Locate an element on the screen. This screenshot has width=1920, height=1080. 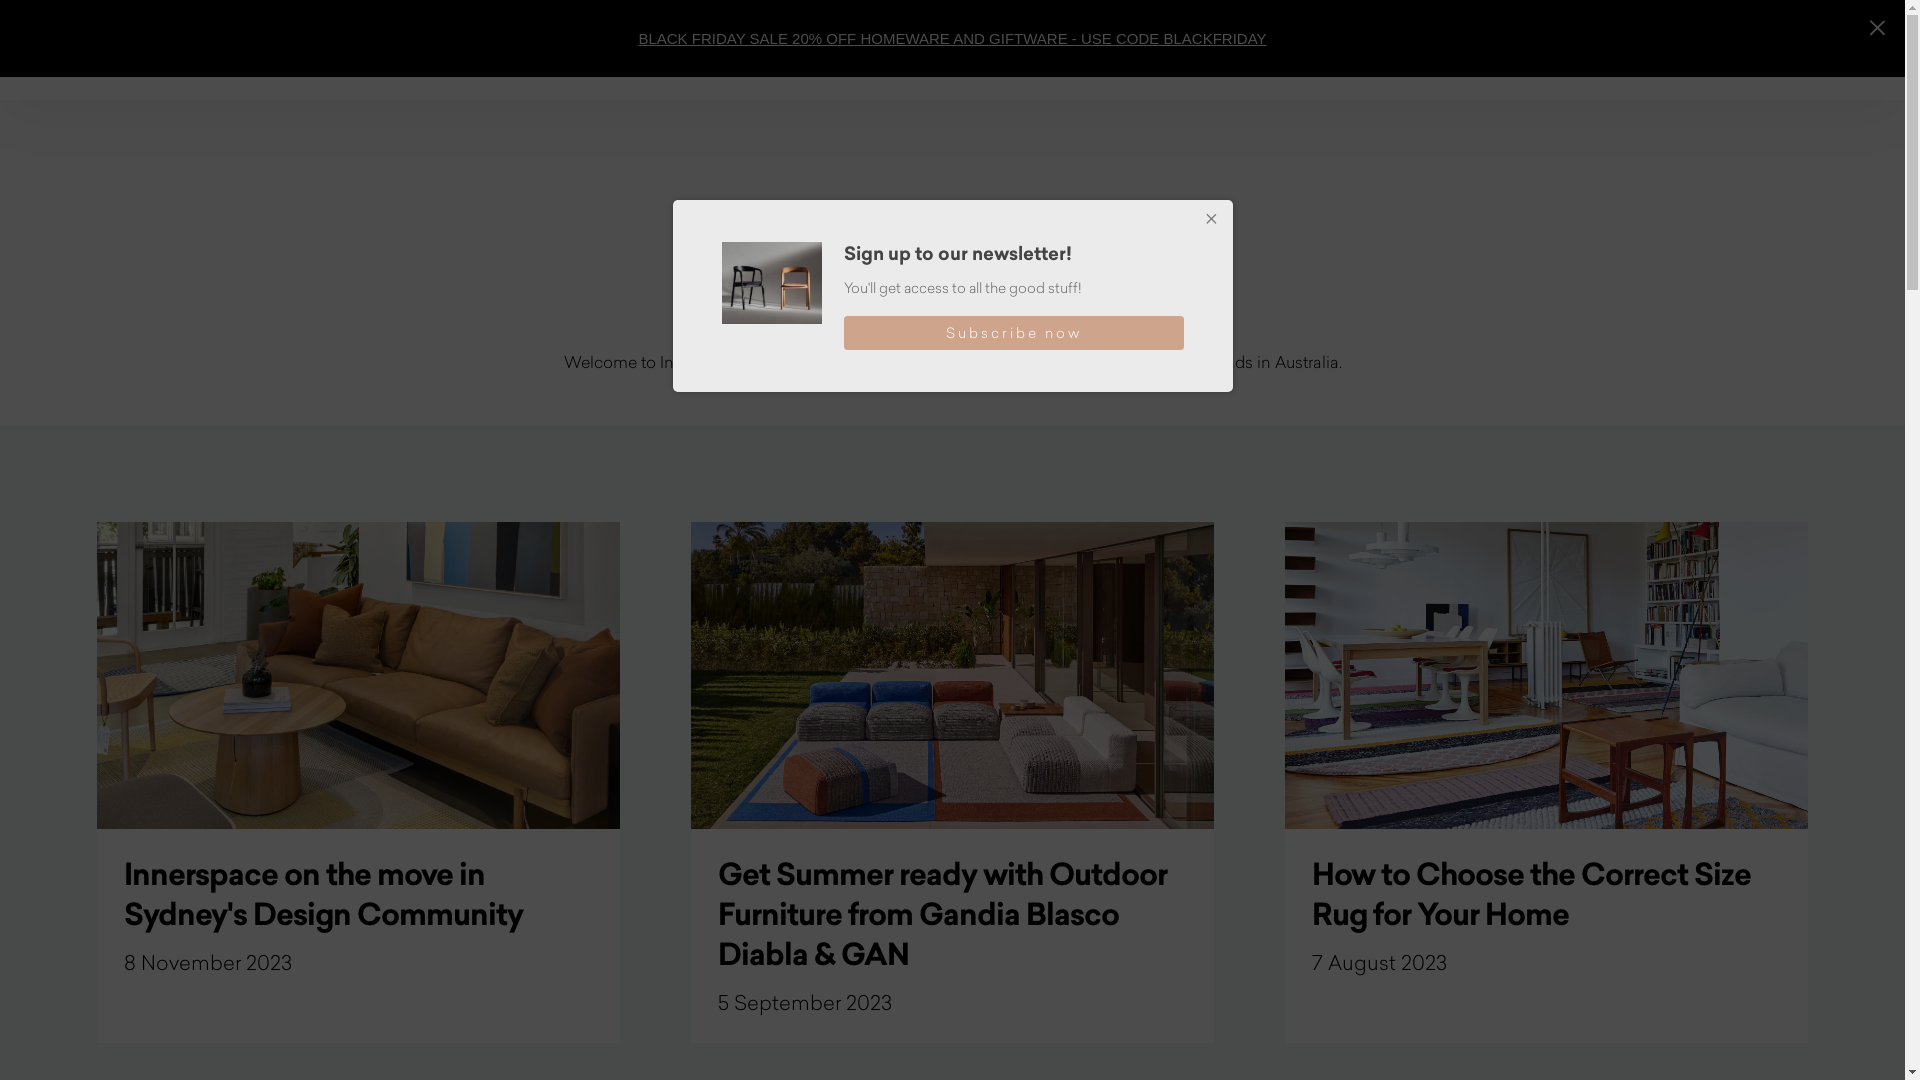
Projects is located at coordinates (1002, 50).